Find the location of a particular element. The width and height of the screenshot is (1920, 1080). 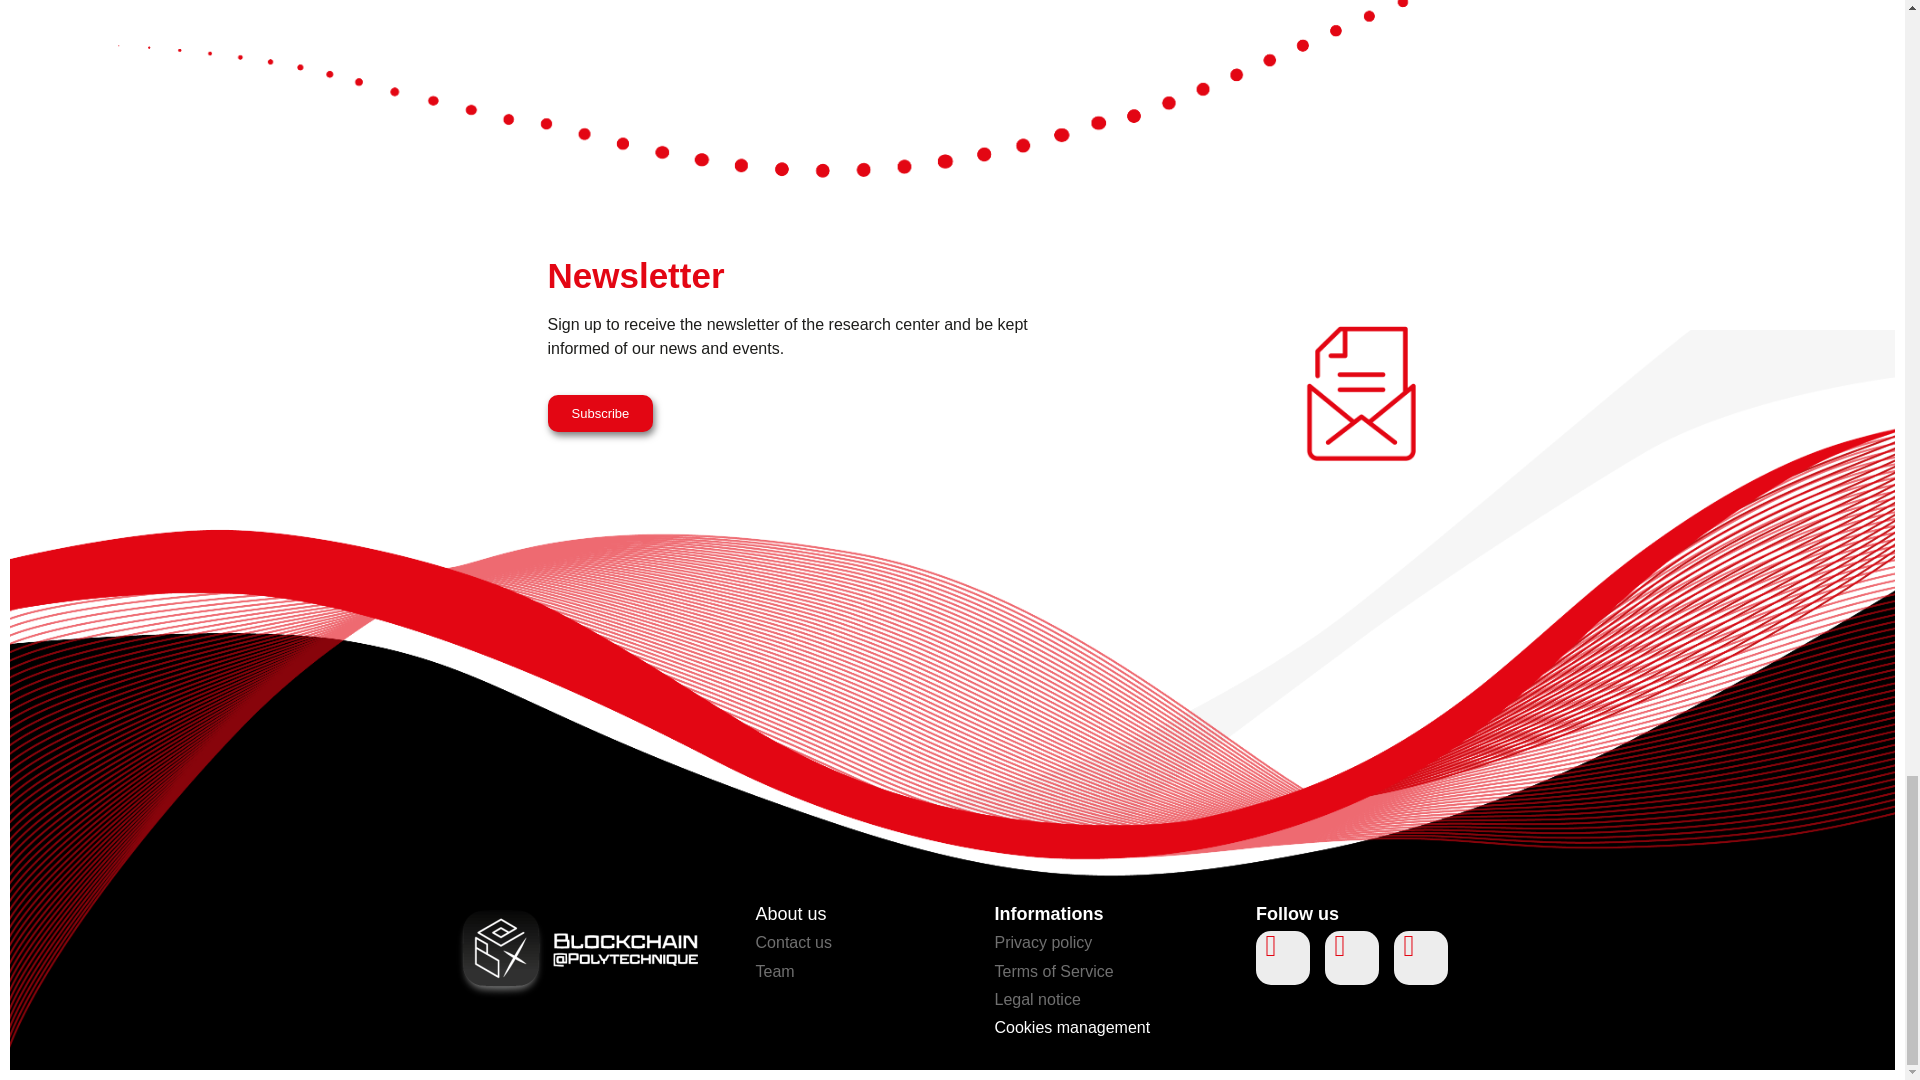

Contact us is located at coordinates (794, 942).